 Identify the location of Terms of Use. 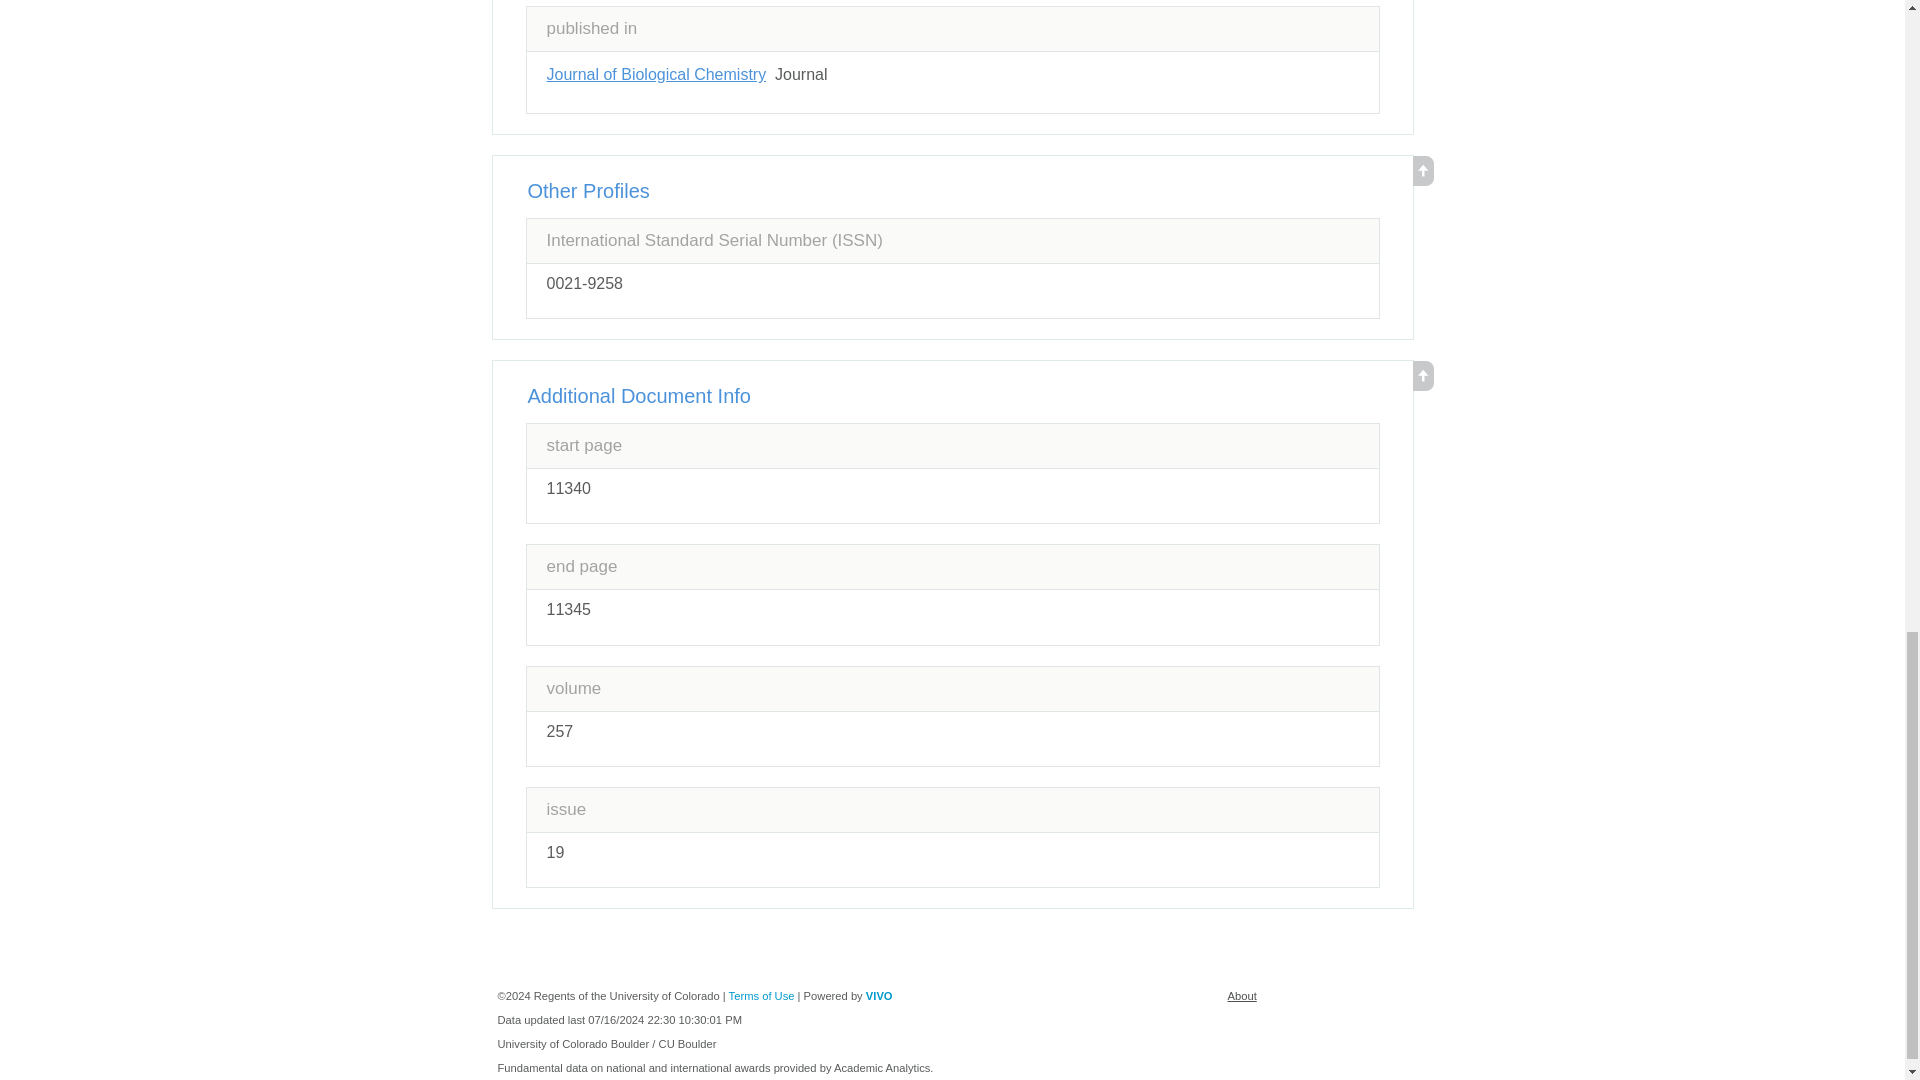
(762, 996).